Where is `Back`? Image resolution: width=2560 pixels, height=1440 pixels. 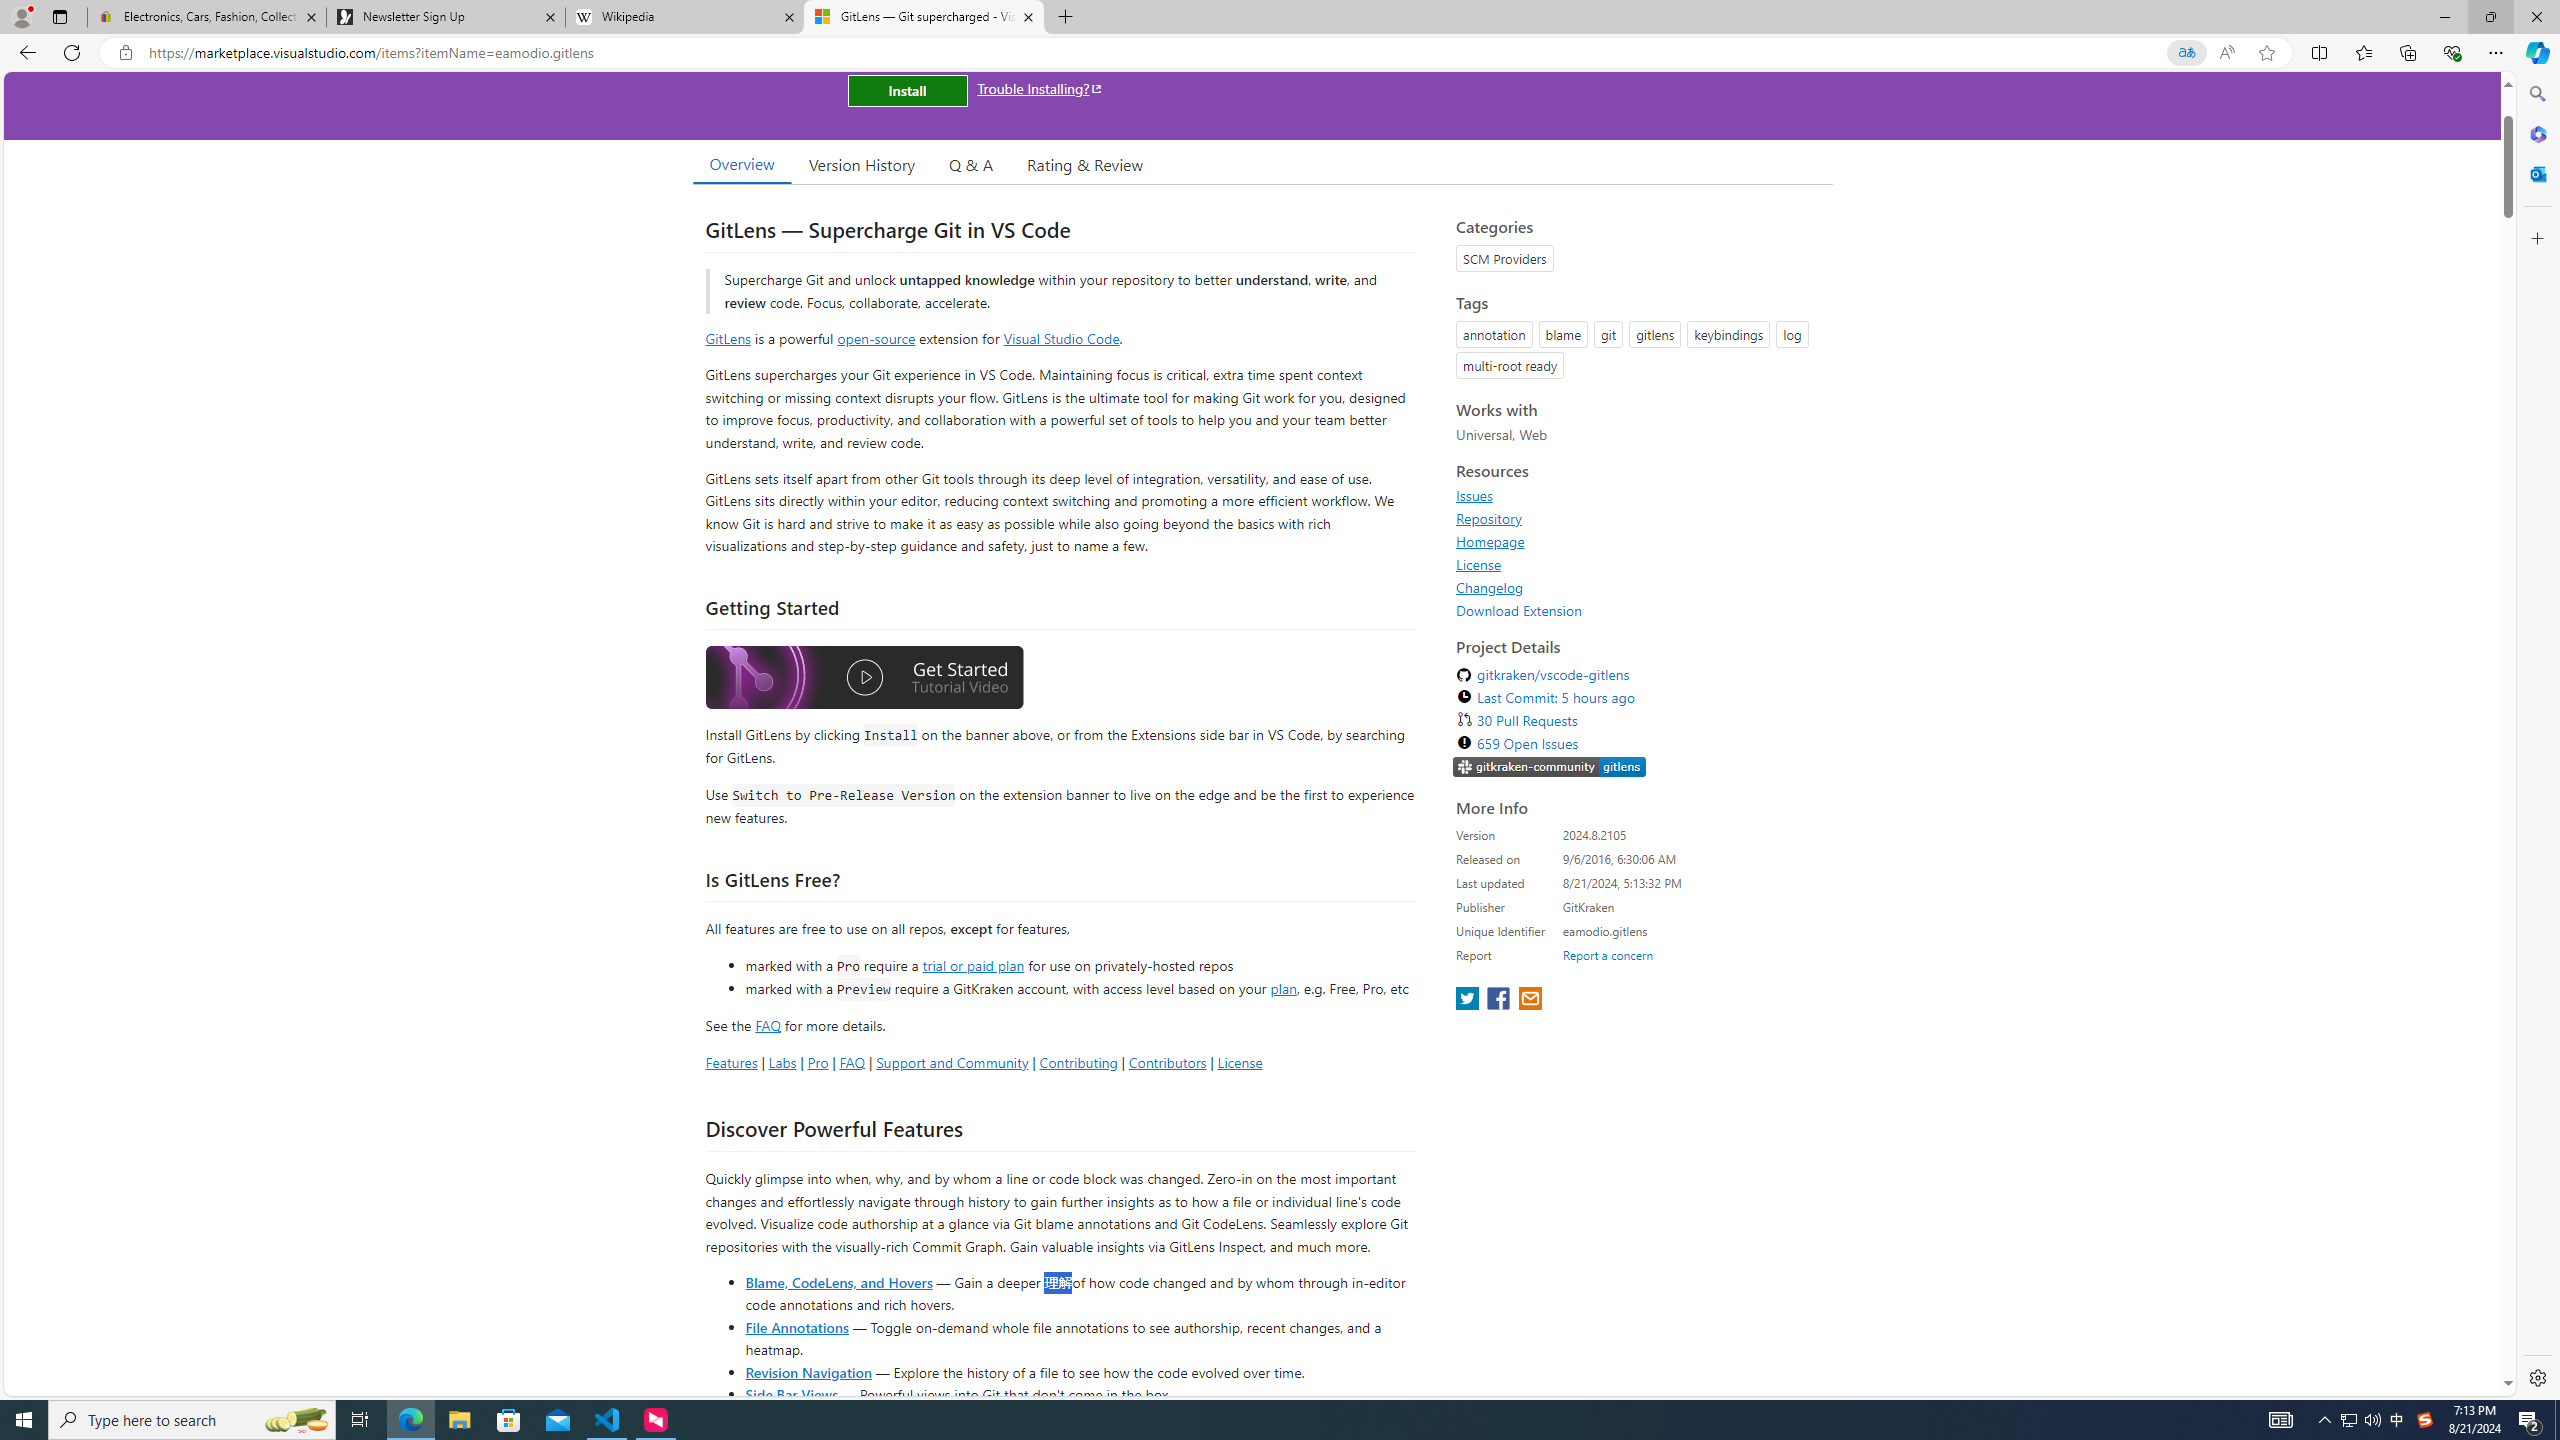 Back is located at coordinates (24, 52).